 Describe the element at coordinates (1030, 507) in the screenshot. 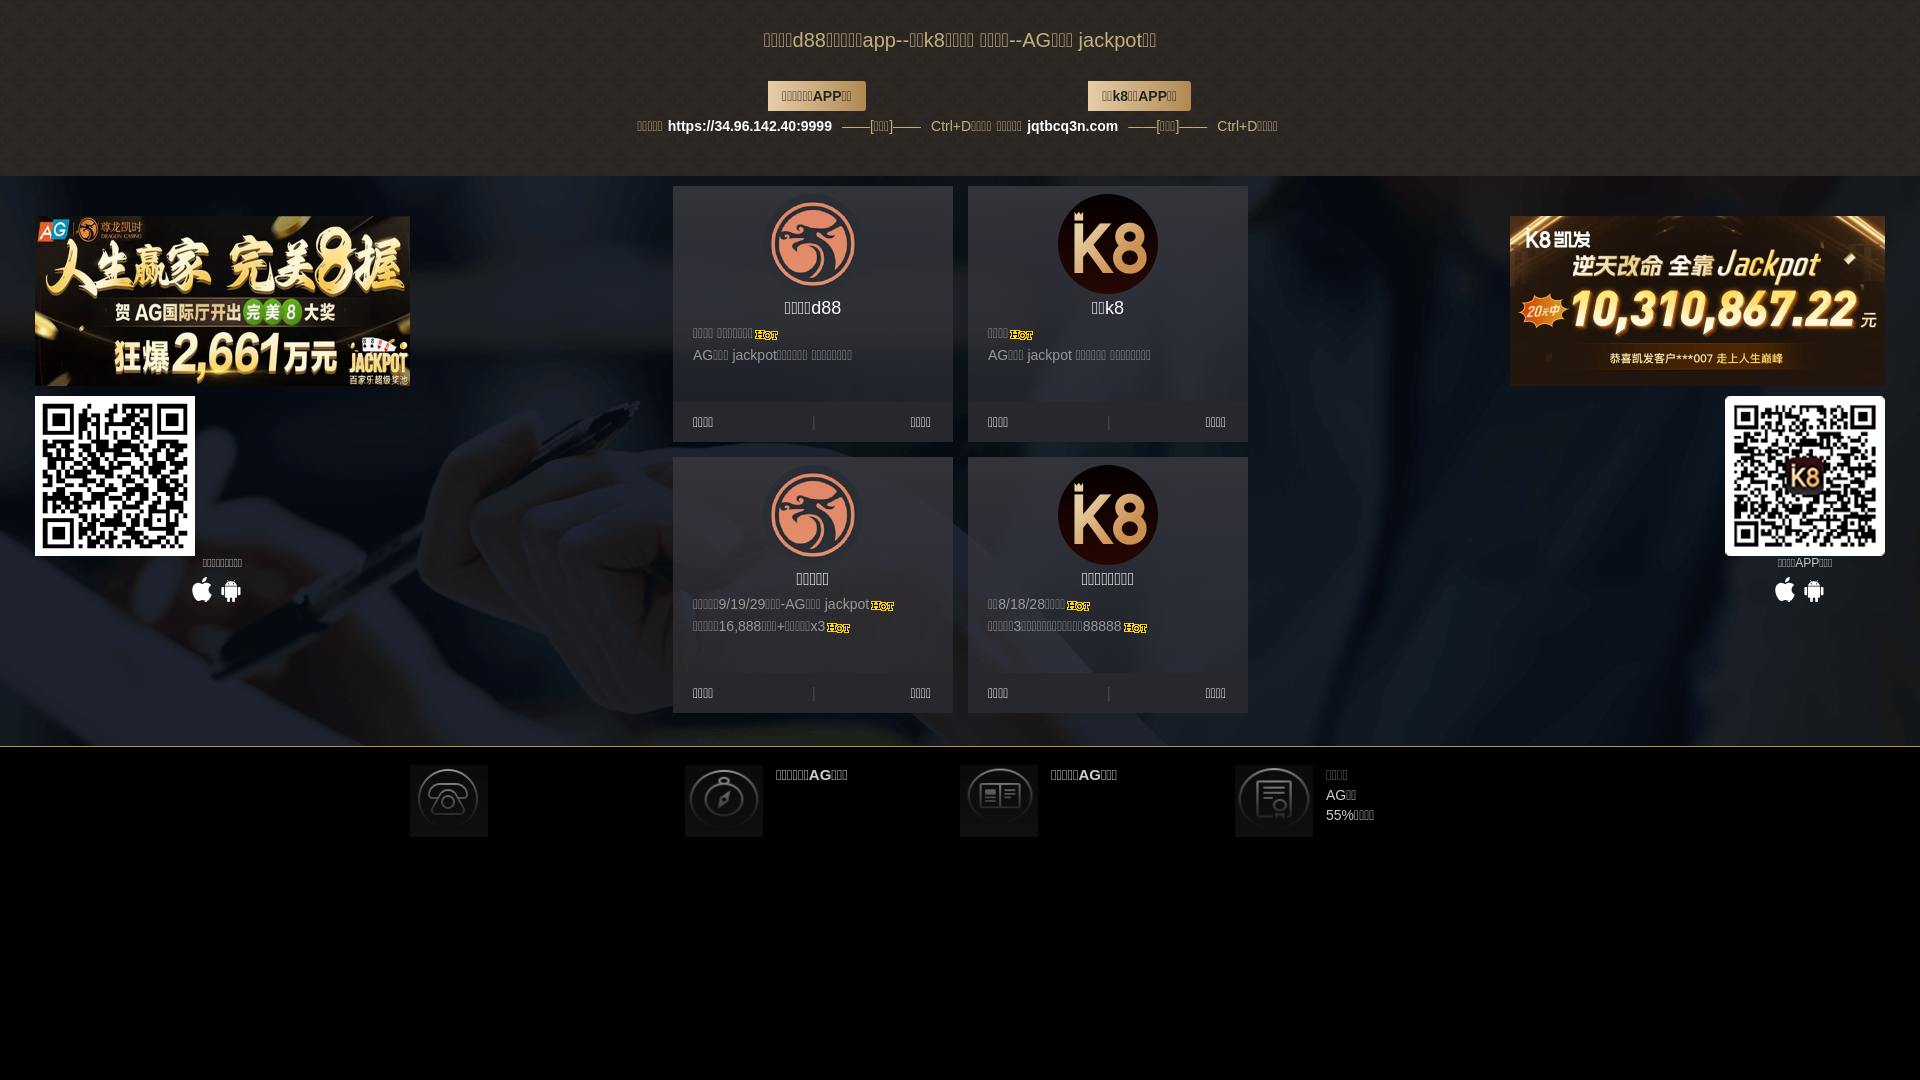

I see `3` at that location.